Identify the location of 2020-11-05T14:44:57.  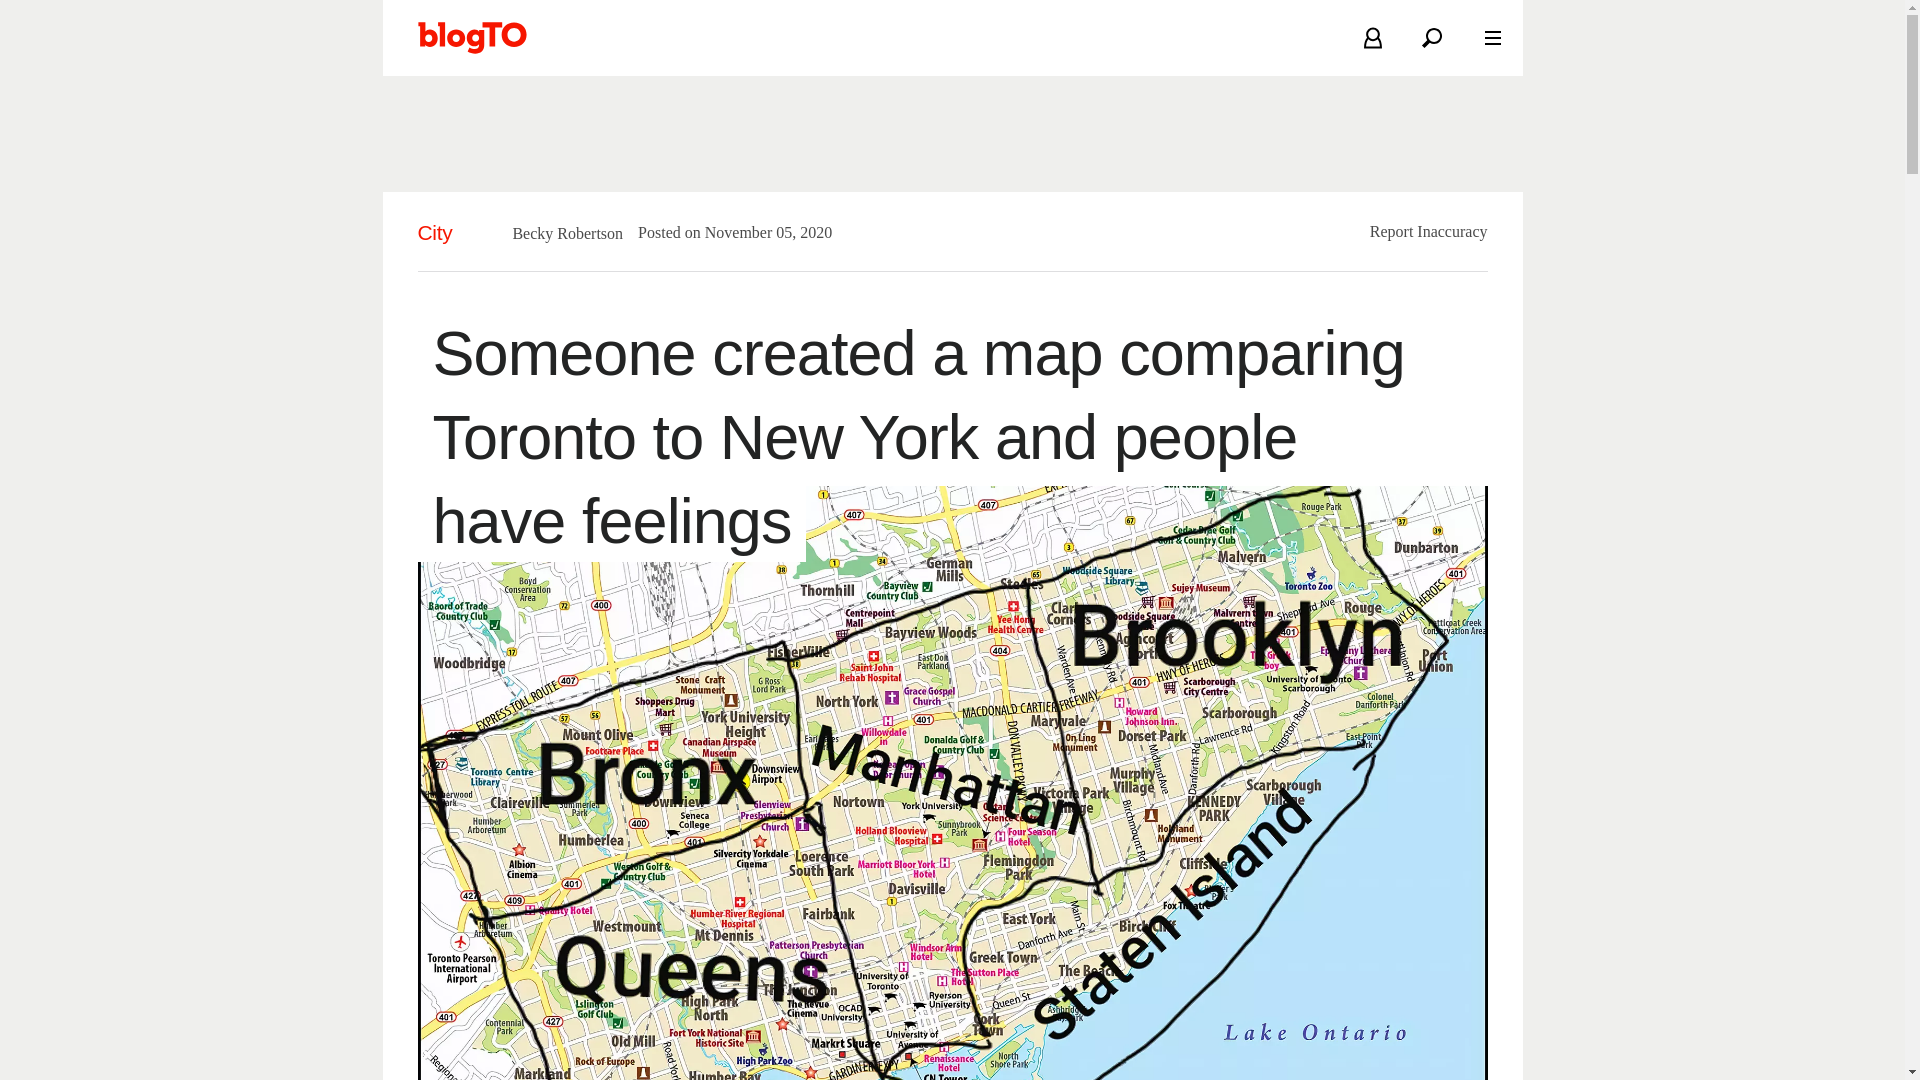
(759, 232).